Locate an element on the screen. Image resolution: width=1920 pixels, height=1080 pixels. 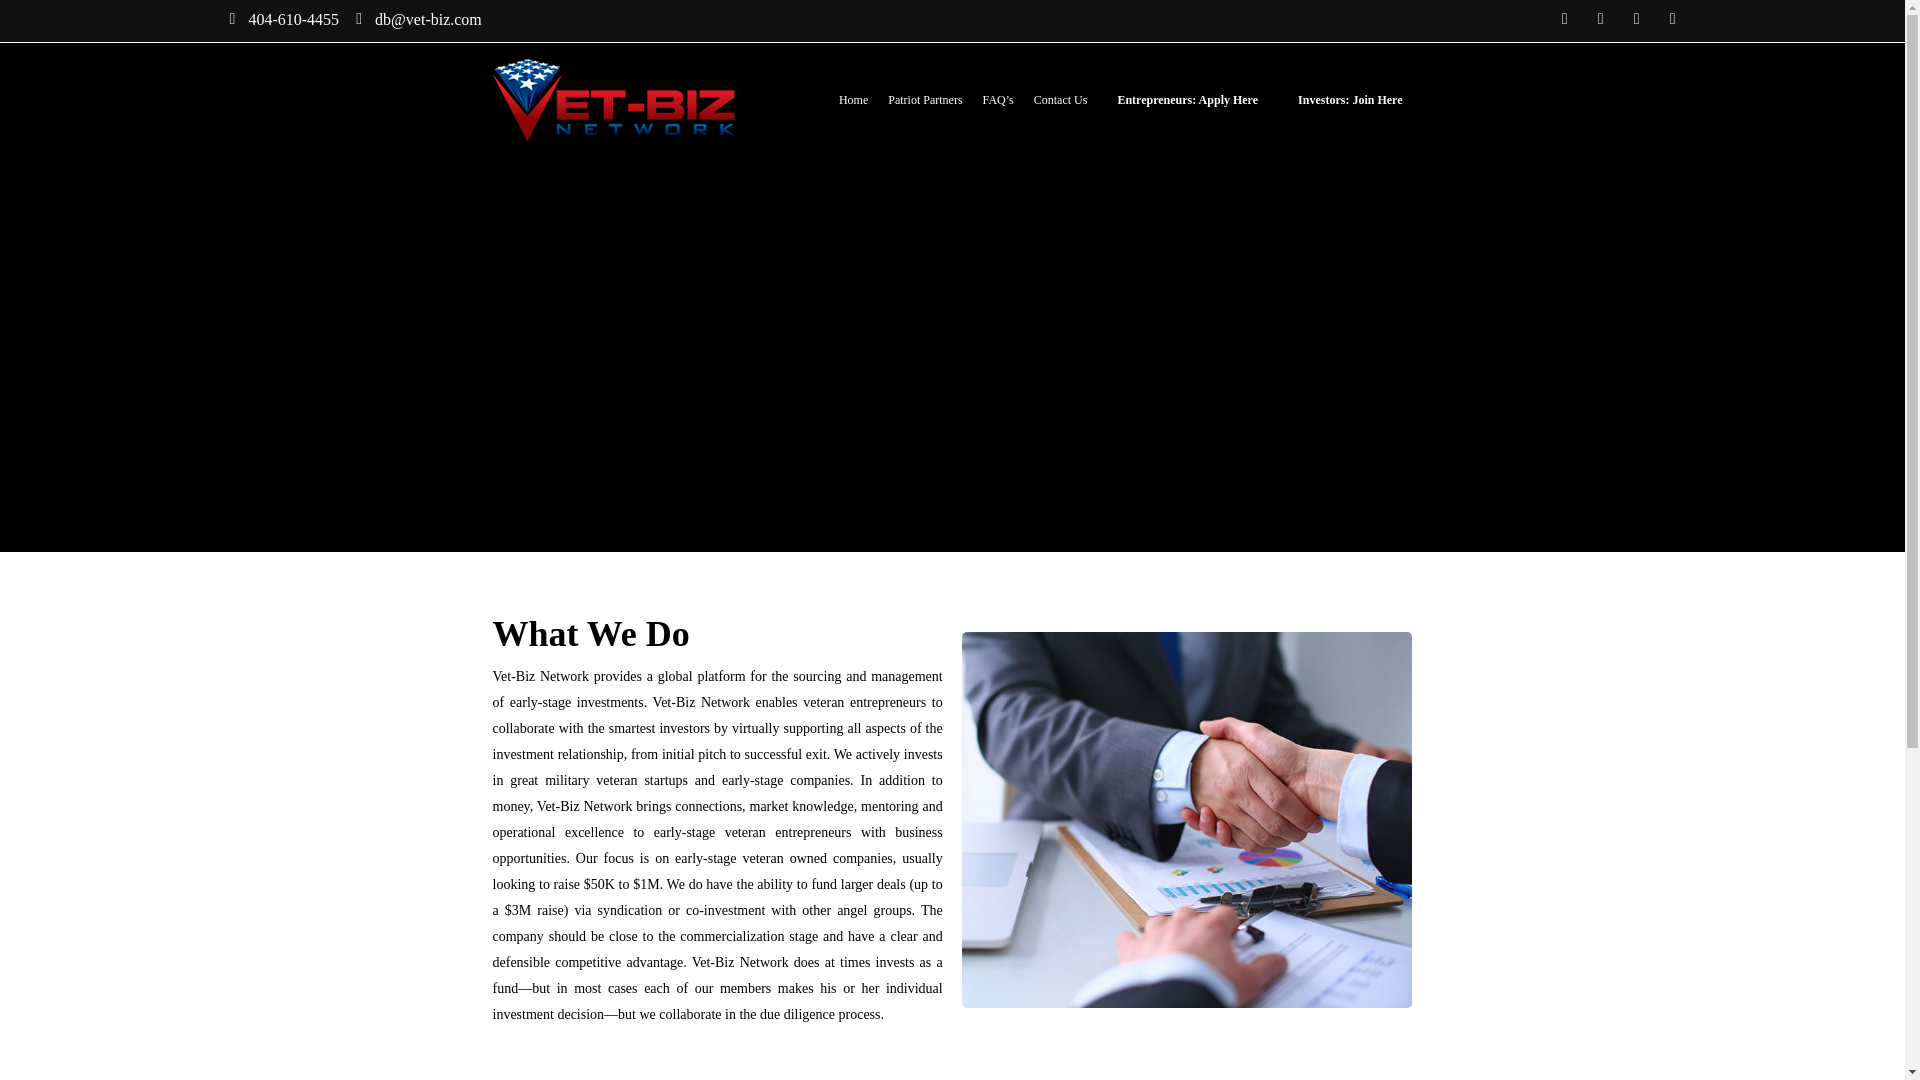
Investors: Join Here is located at coordinates (1350, 99).